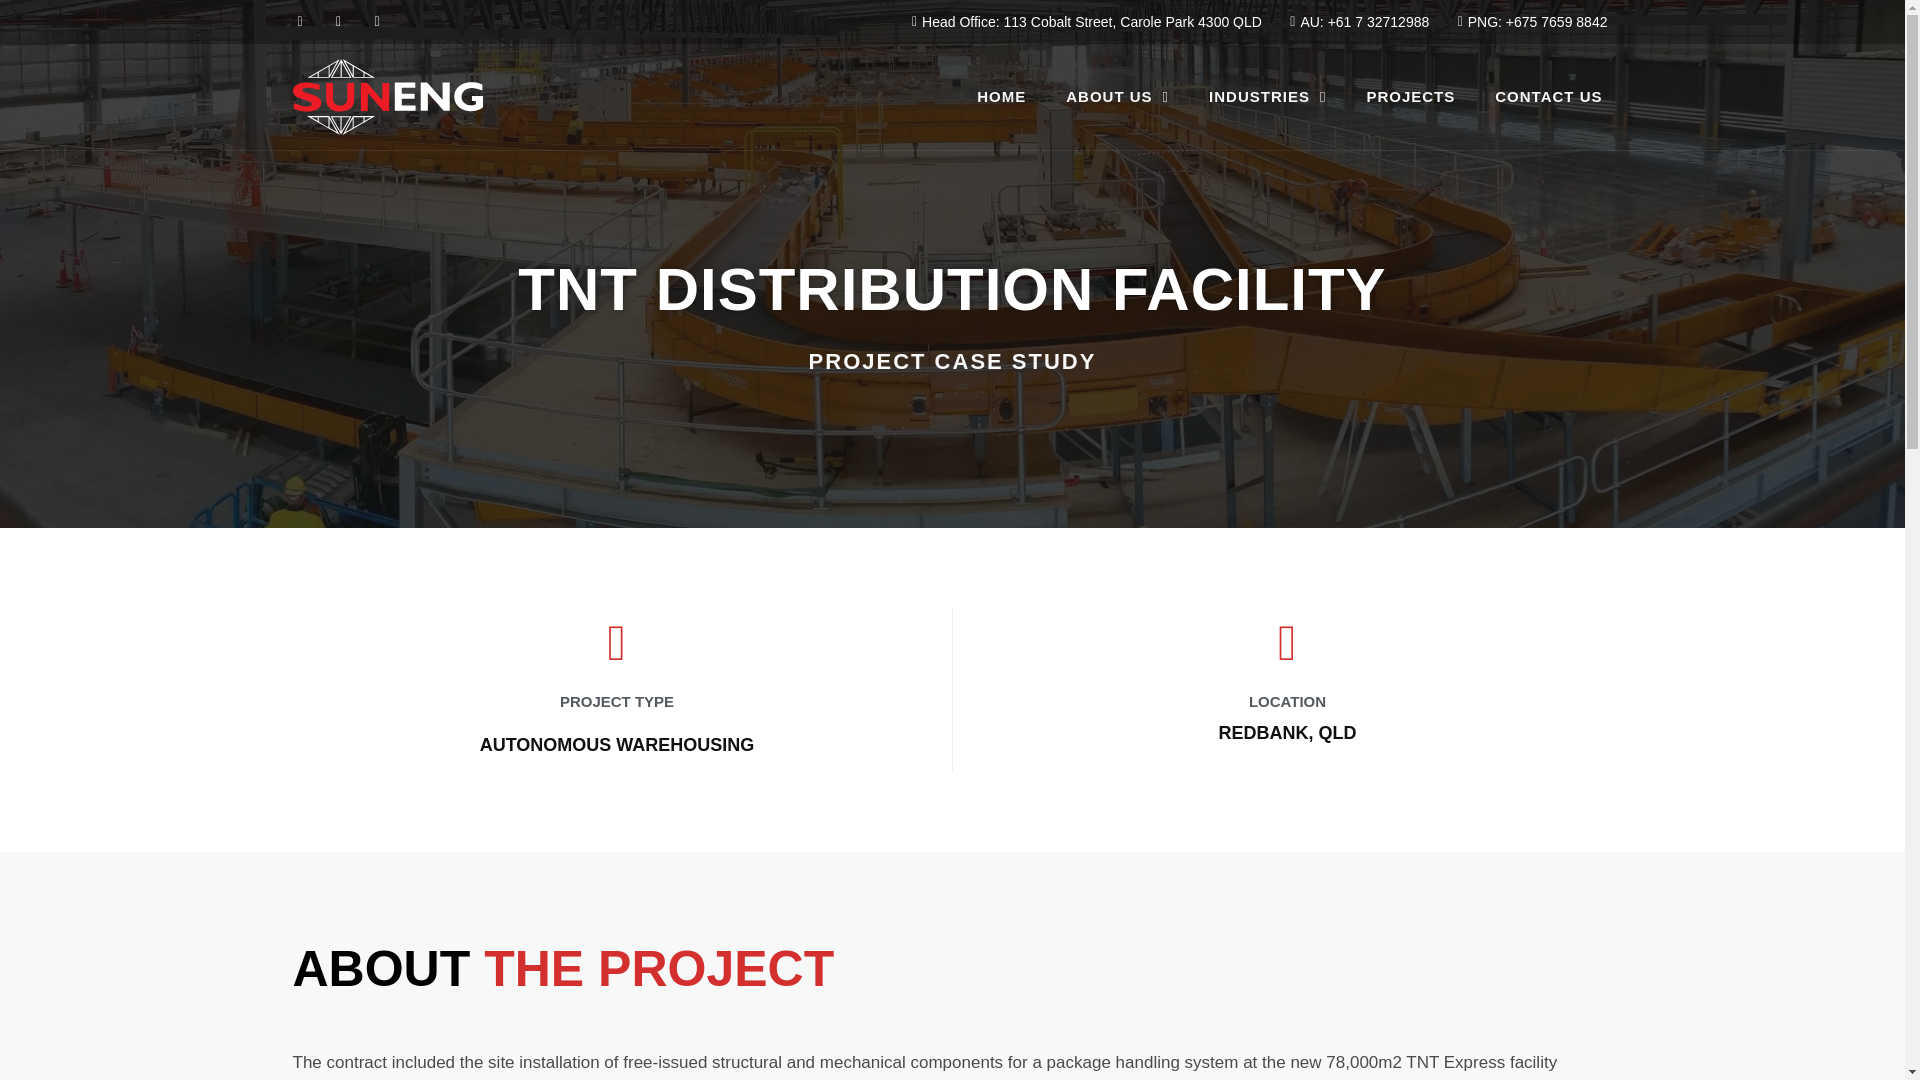 This screenshot has height=1080, width=1920. Describe the element at coordinates (617, 745) in the screenshot. I see `AUTONOMOUS WAREHOUSING` at that location.